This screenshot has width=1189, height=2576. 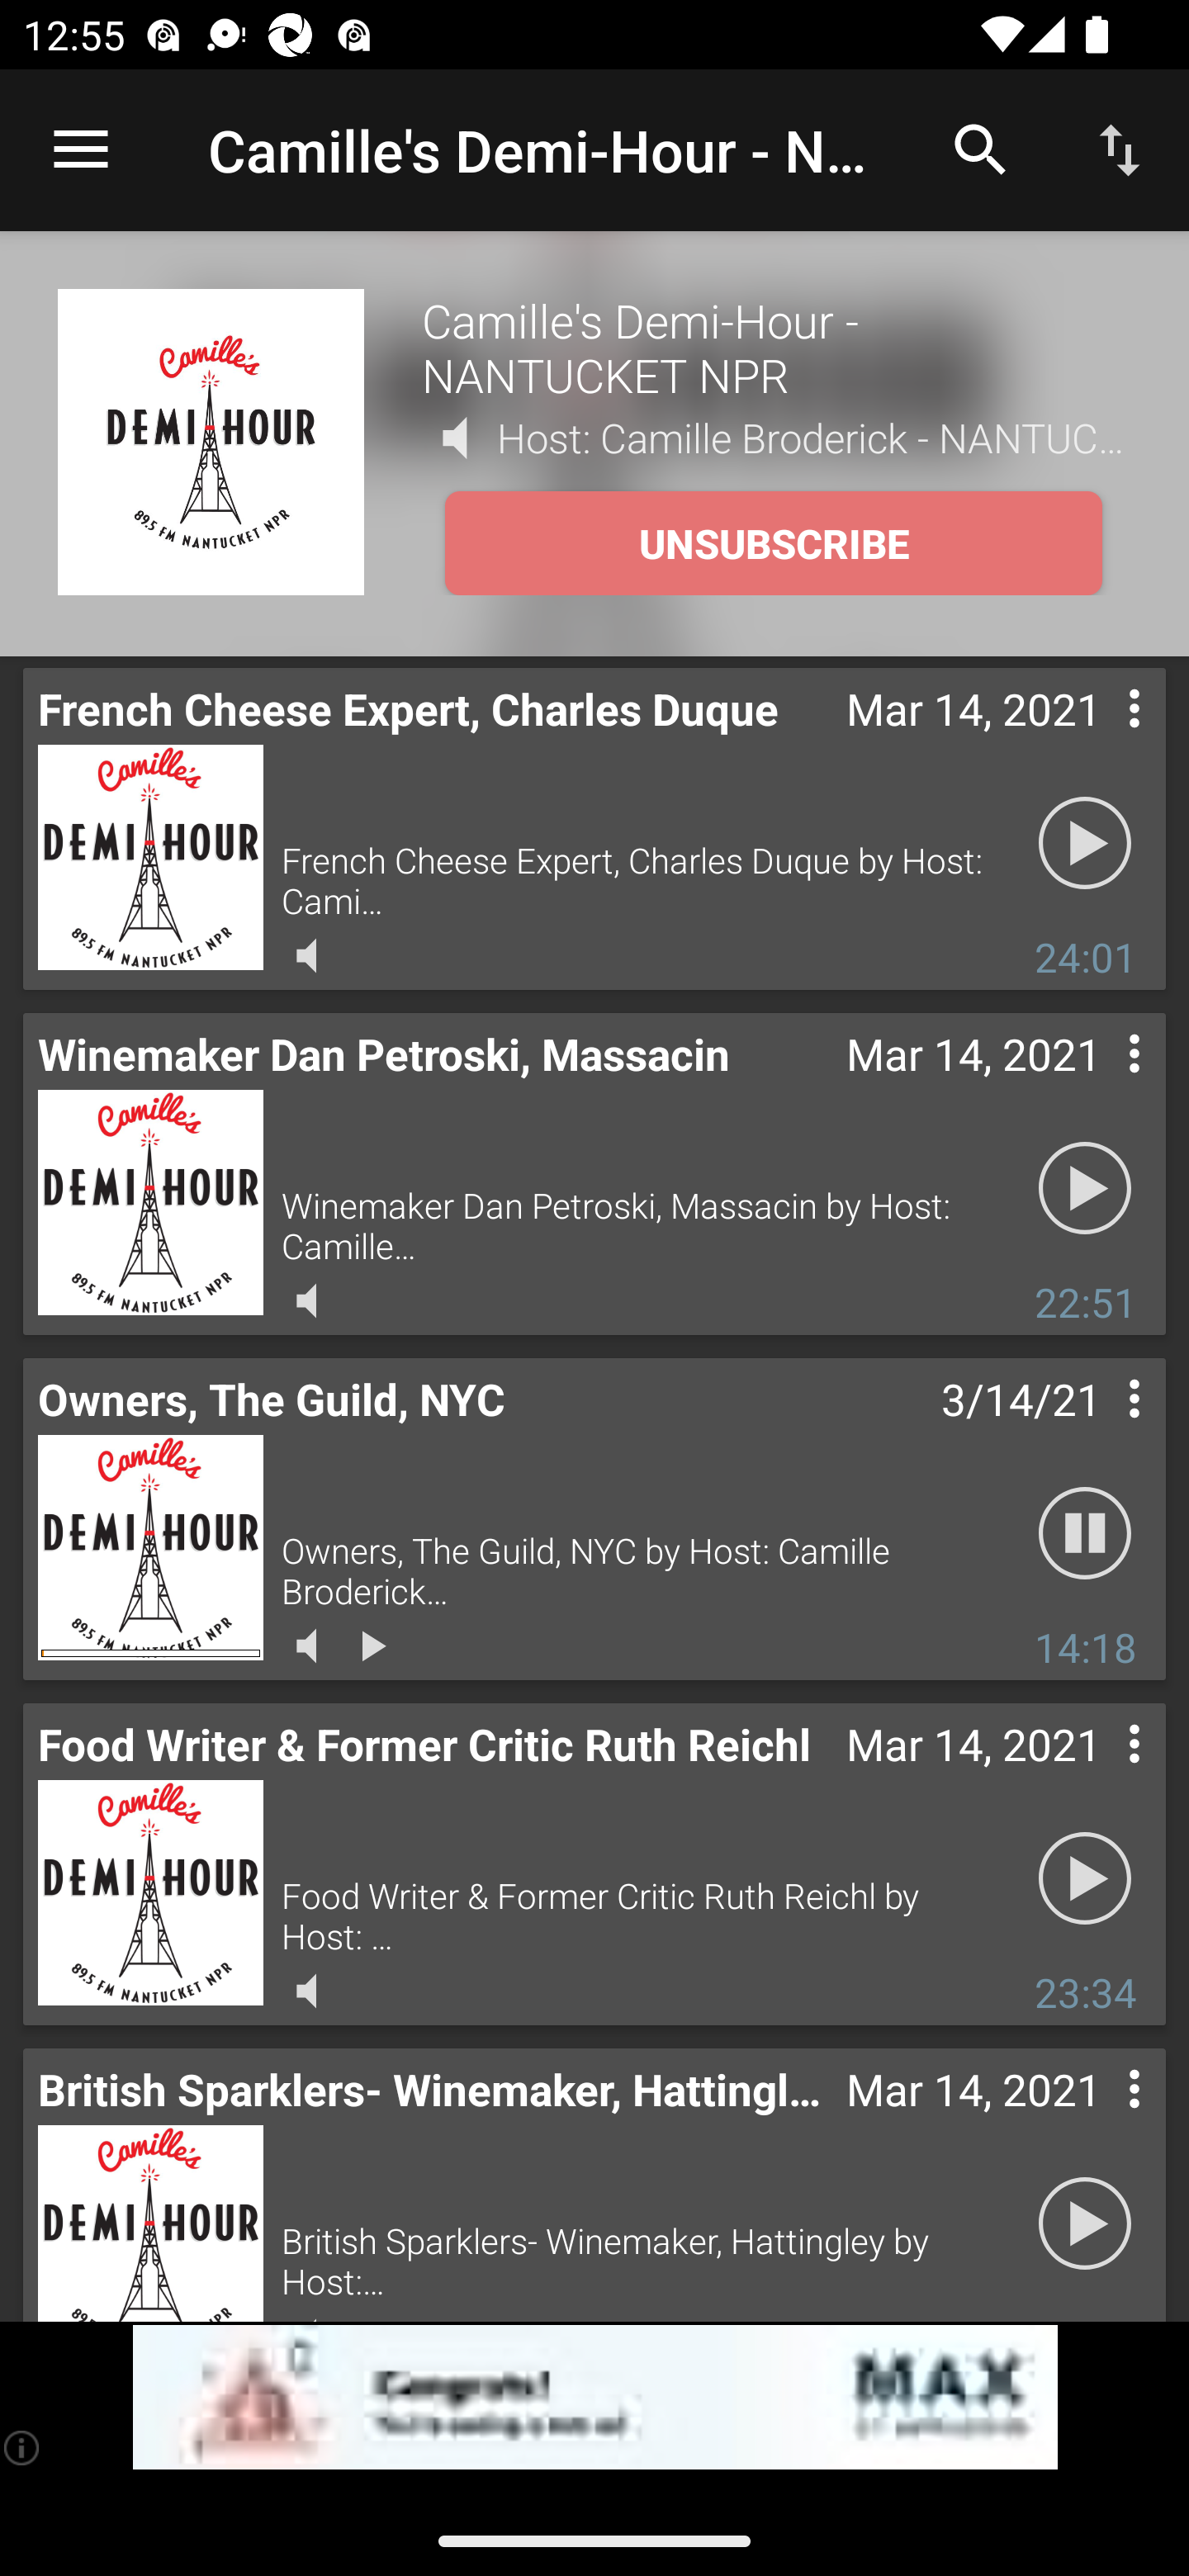 What do you see at coordinates (1098, 1087) in the screenshot?
I see `Contextual menu` at bounding box center [1098, 1087].